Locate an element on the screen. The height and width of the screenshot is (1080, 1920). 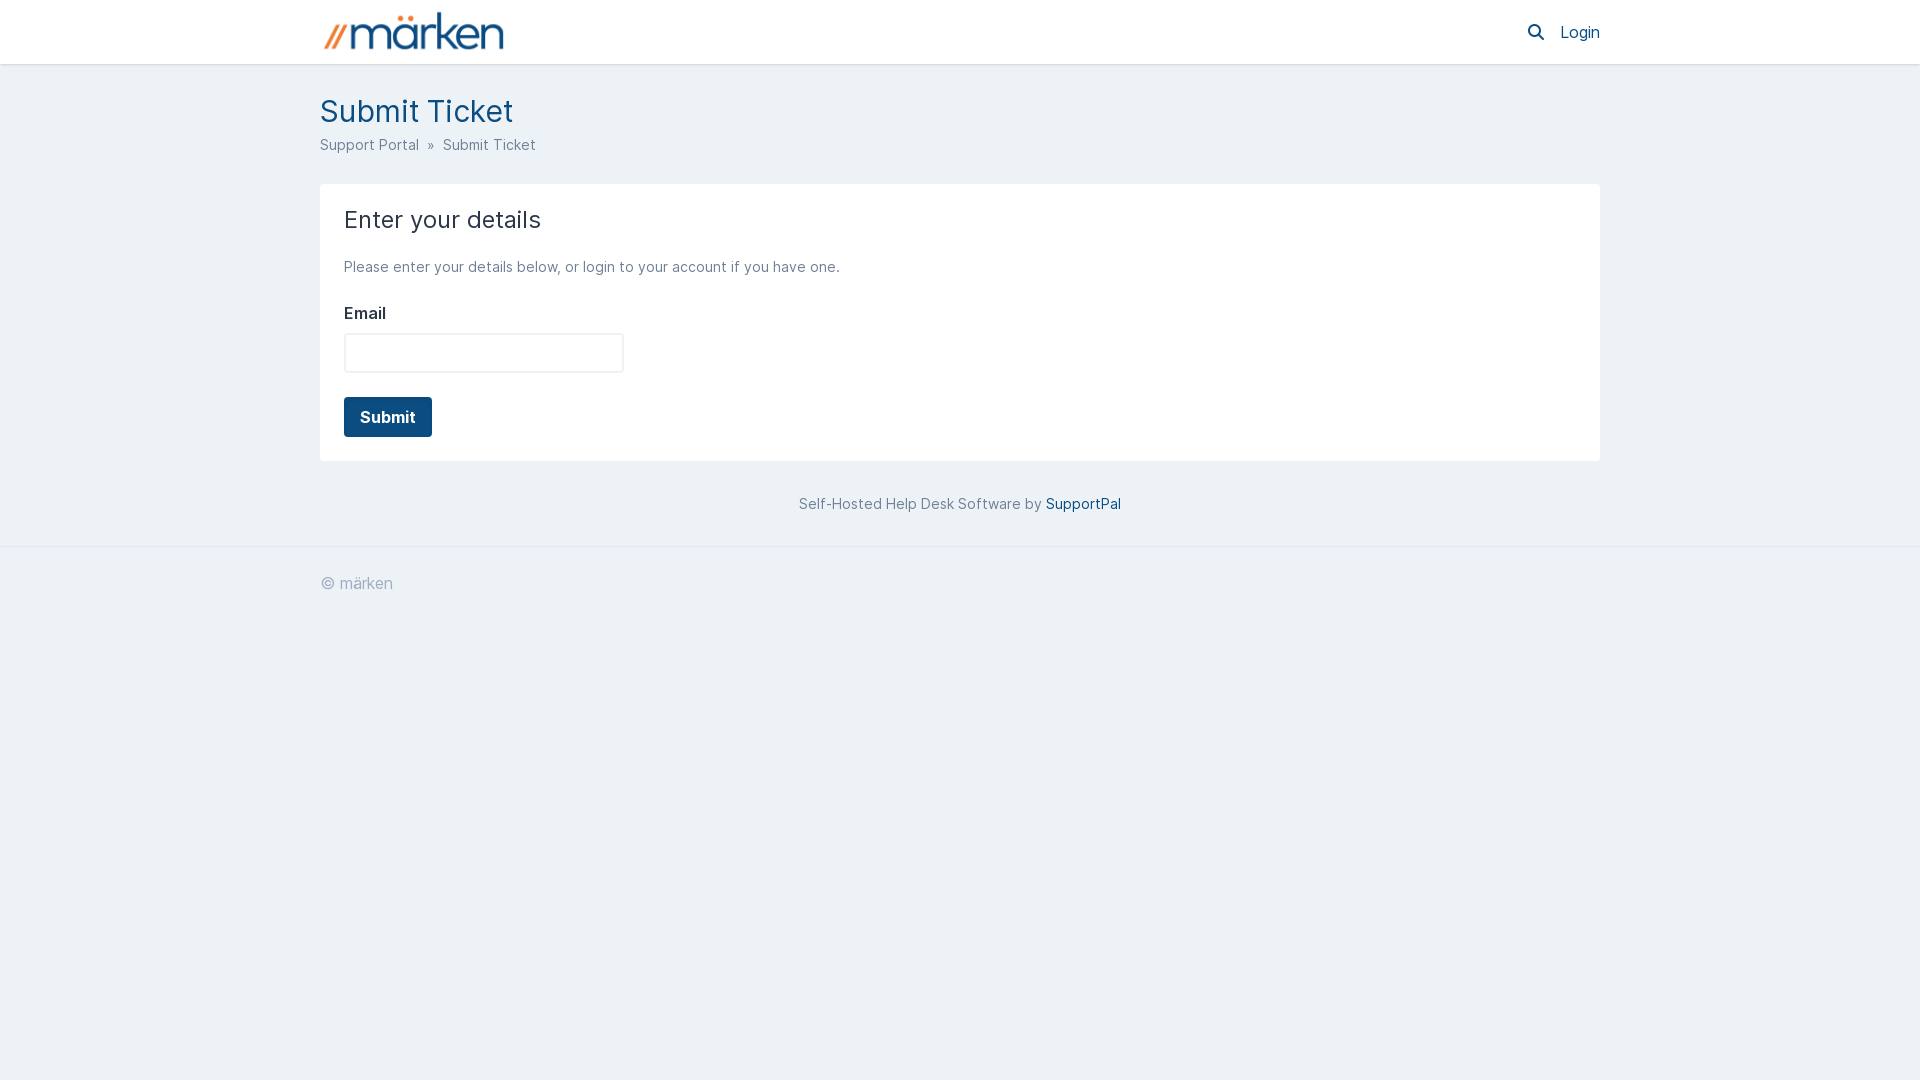
Submit is located at coordinates (388, 417).